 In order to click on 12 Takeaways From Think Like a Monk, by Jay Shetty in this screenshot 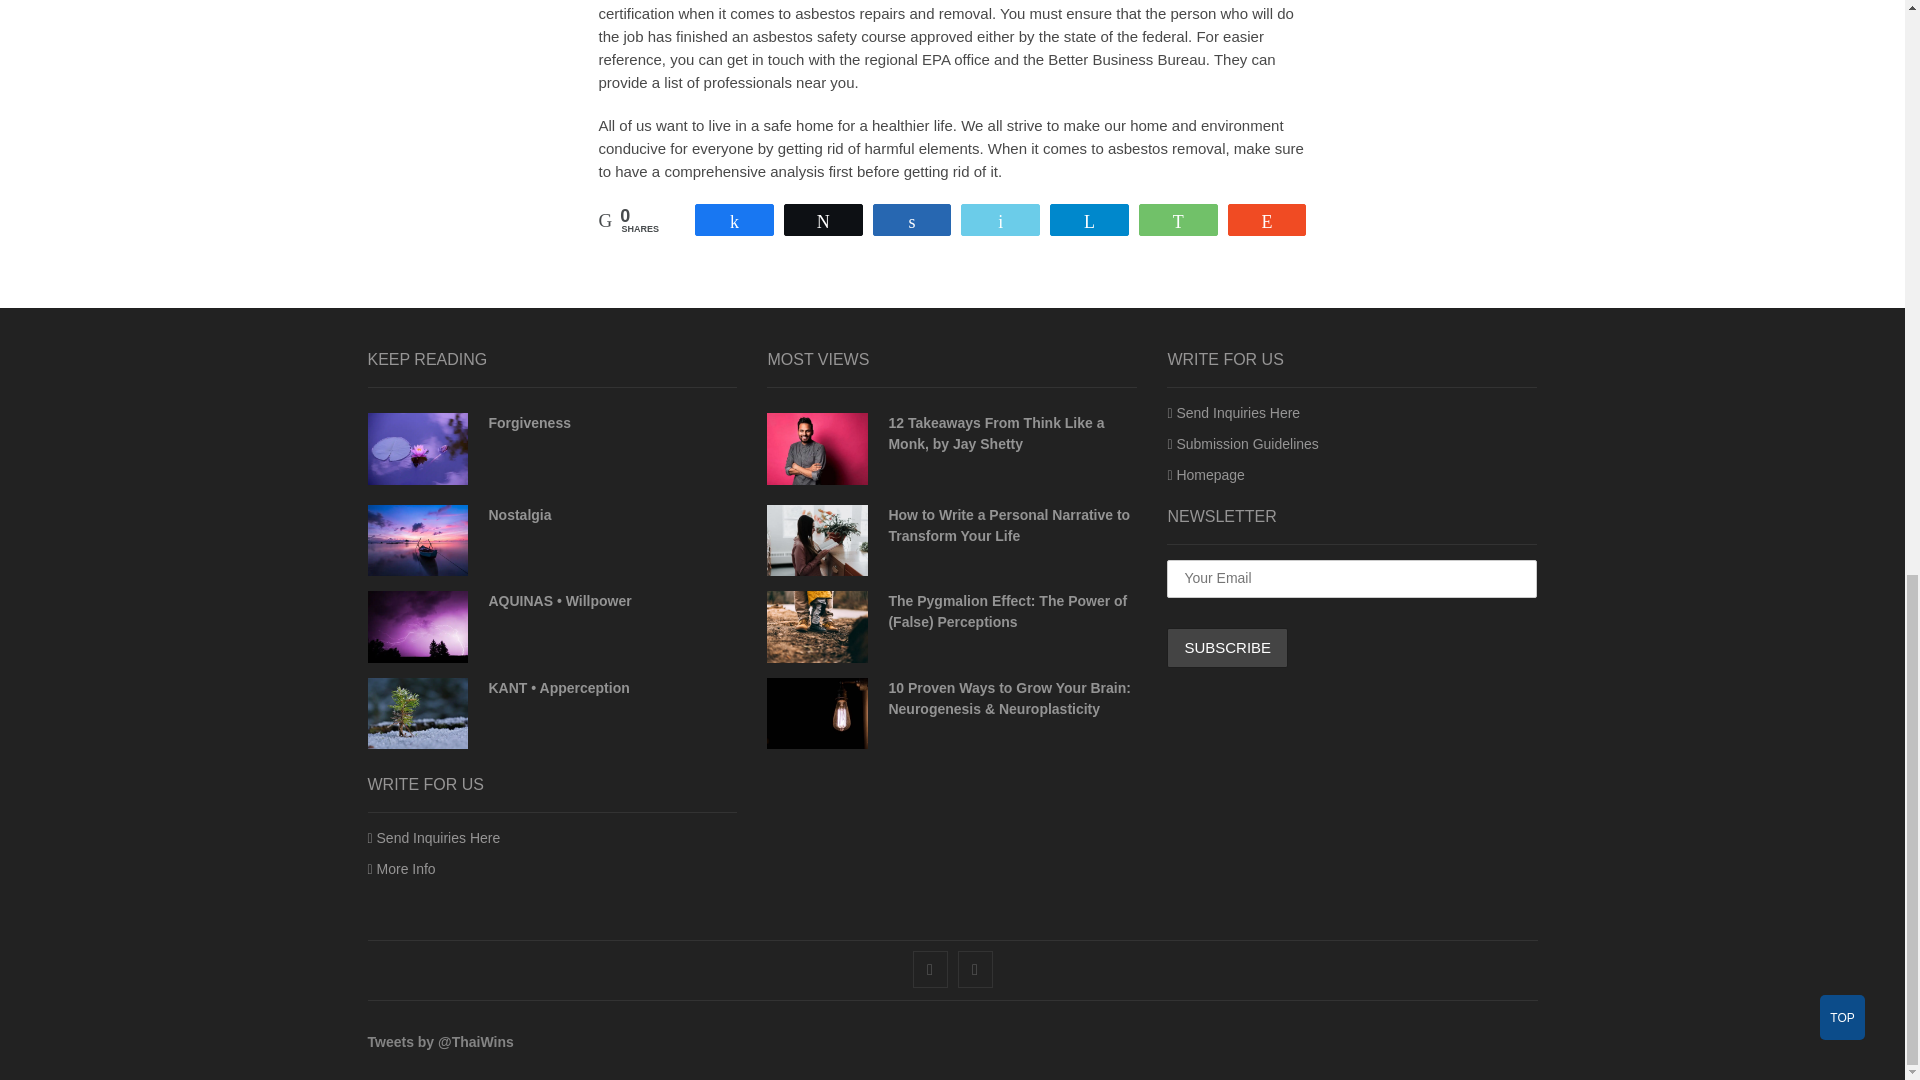, I will do `click(996, 433)`.